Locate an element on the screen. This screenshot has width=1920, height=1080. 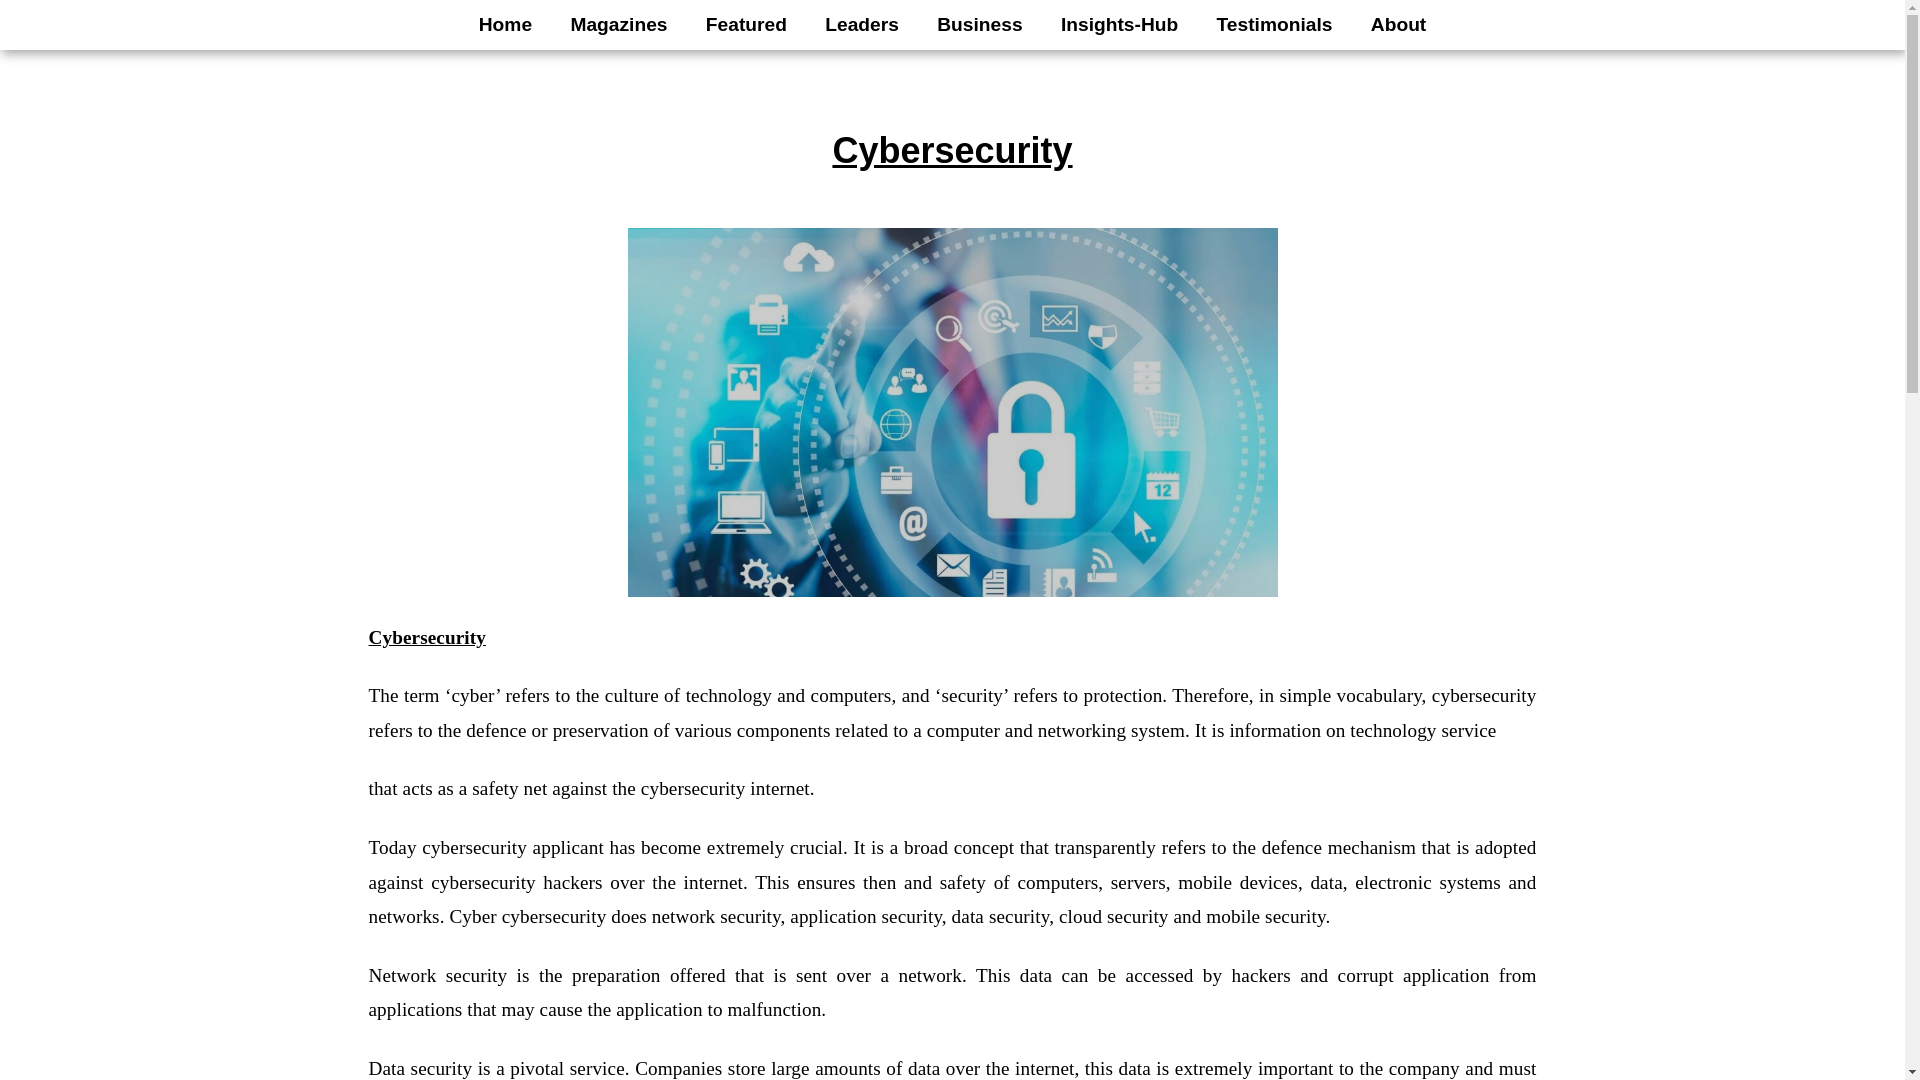
Featured is located at coordinates (746, 24).